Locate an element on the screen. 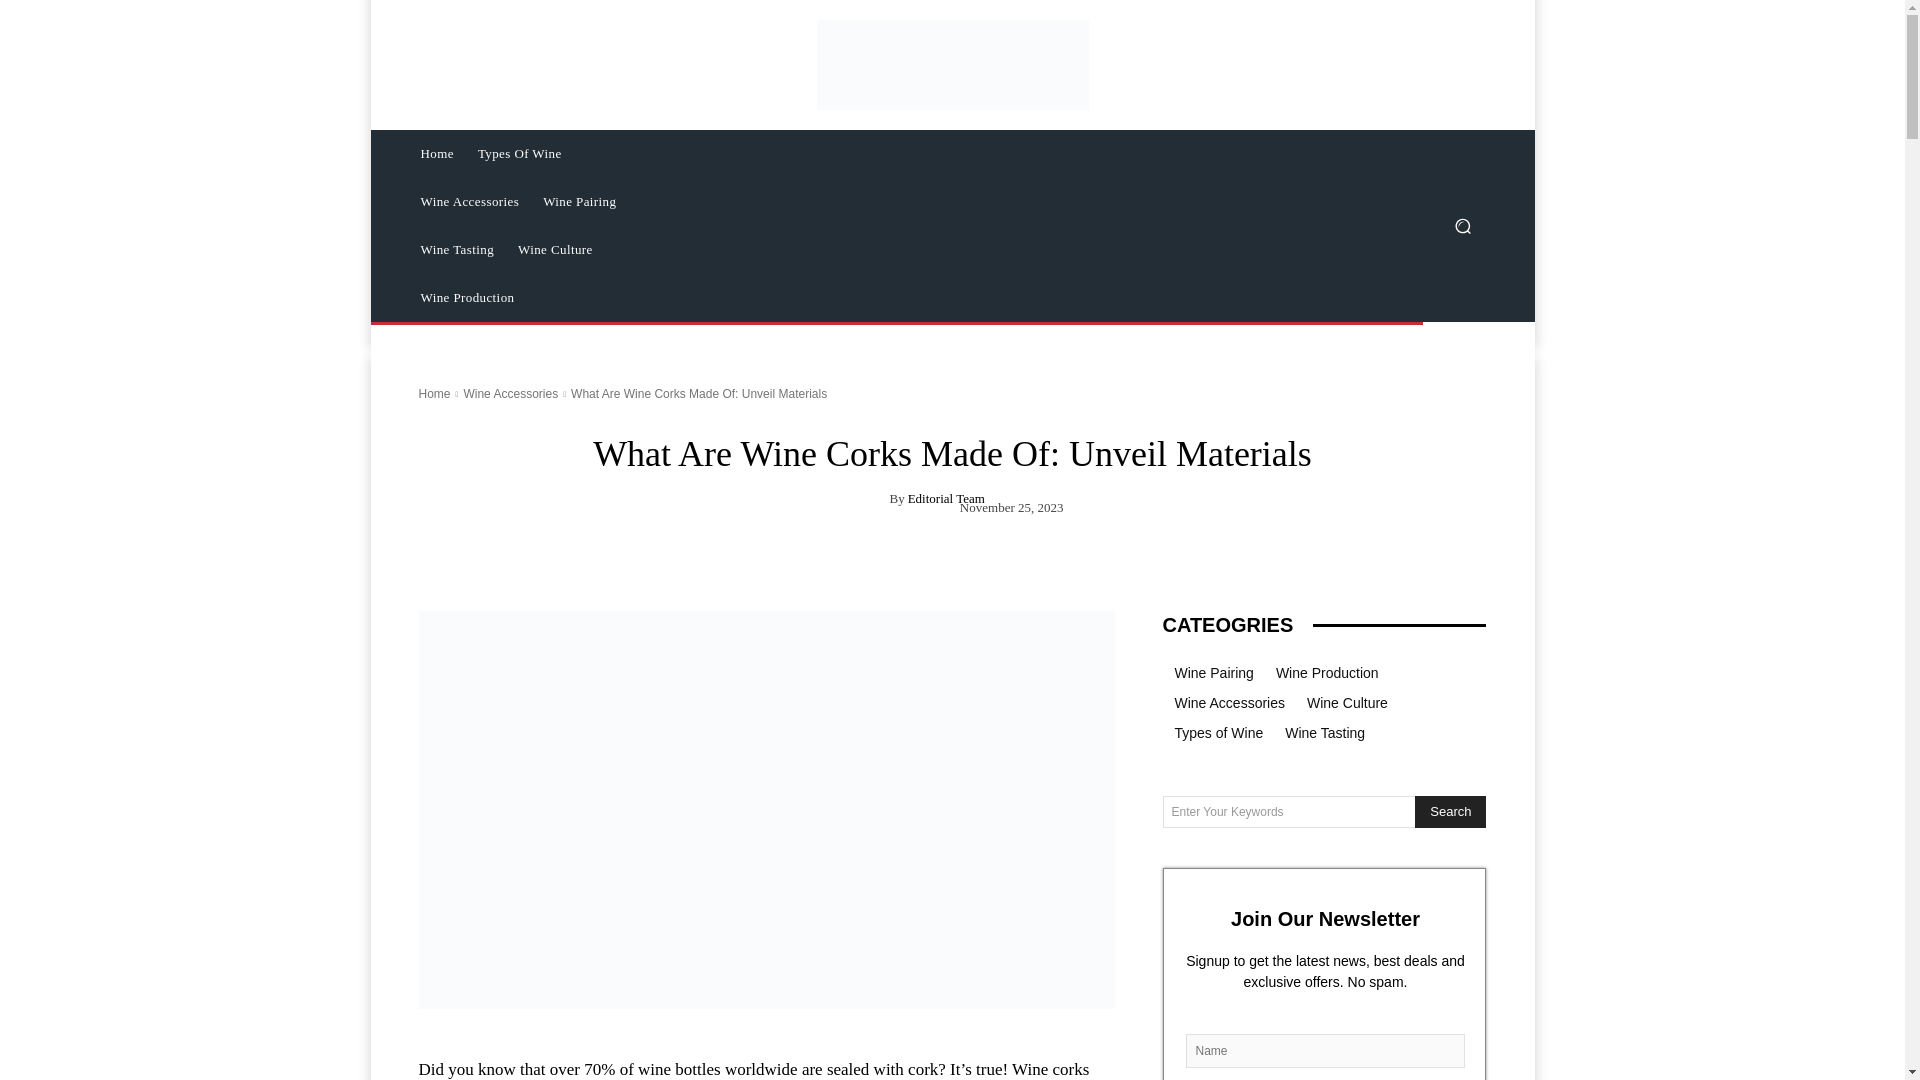  Home is located at coordinates (434, 393).